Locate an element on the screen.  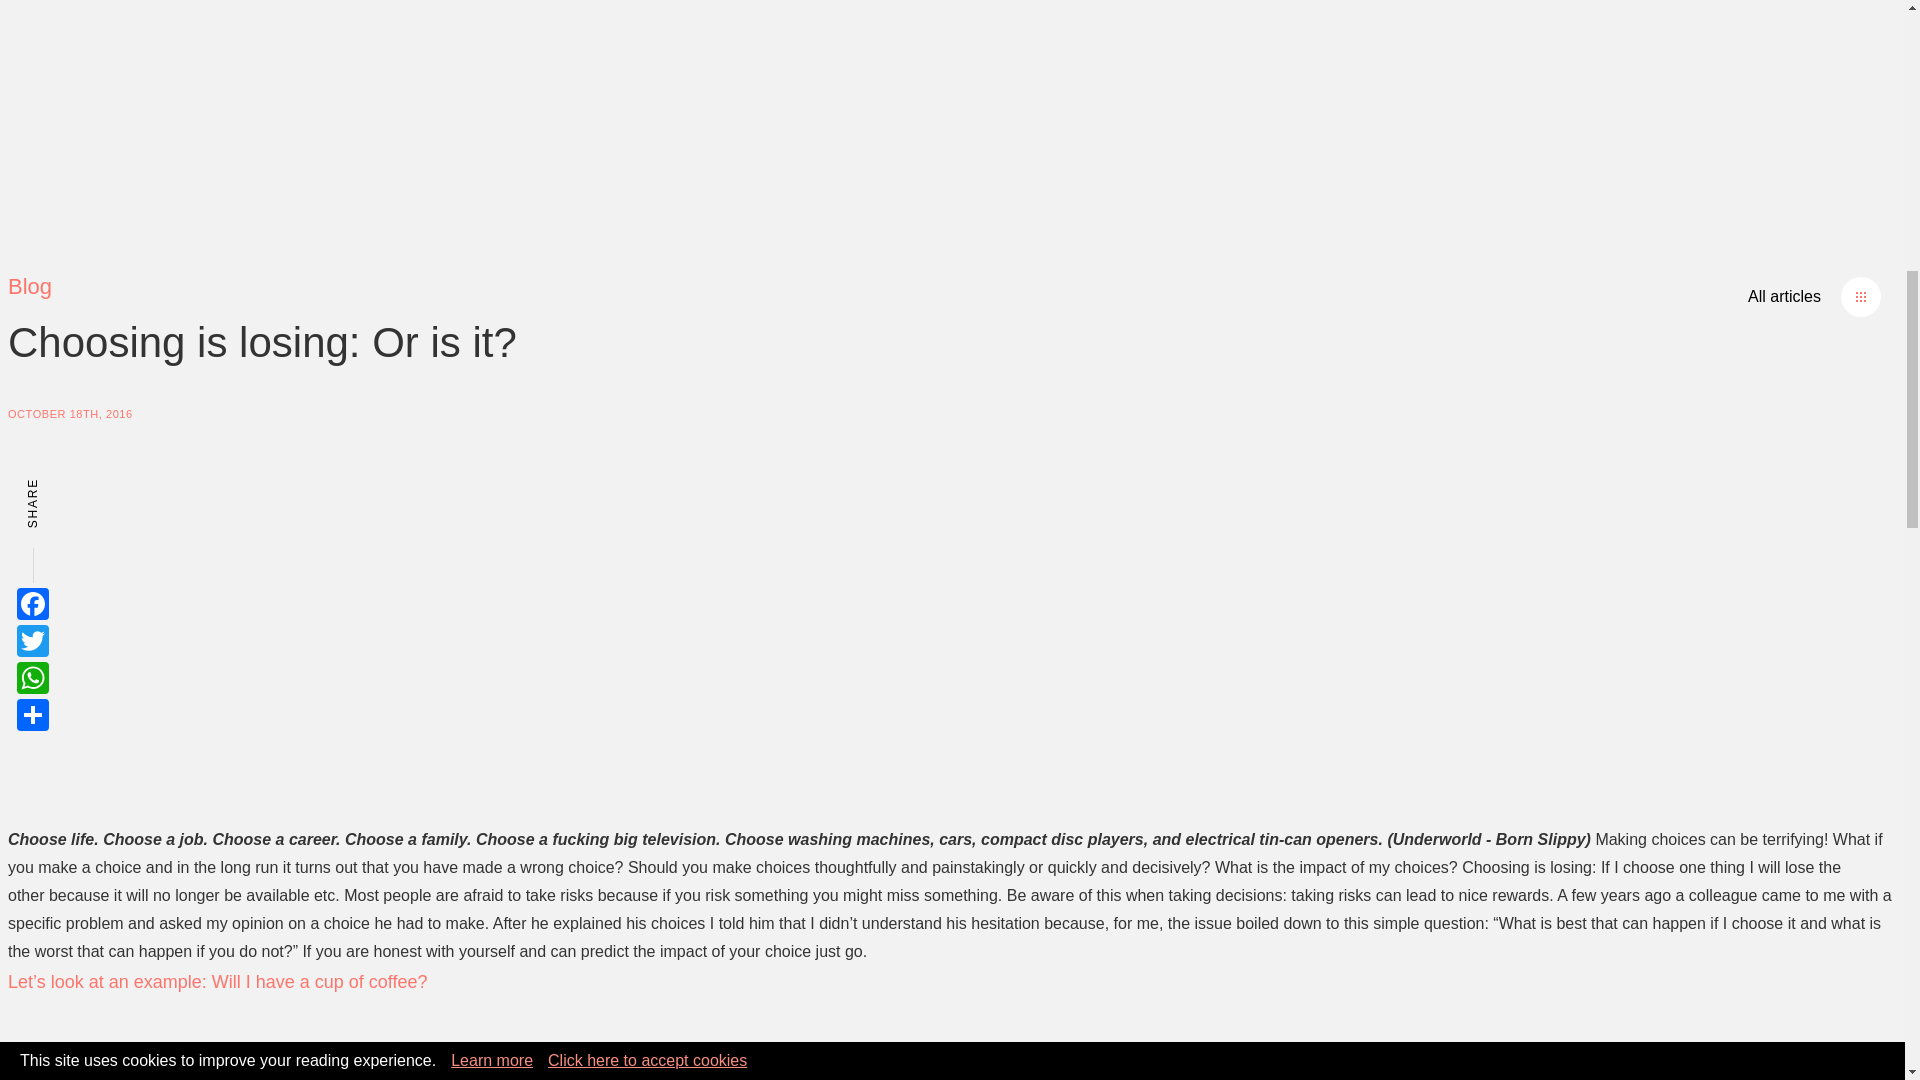
All articles is located at coordinates (1814, 296).